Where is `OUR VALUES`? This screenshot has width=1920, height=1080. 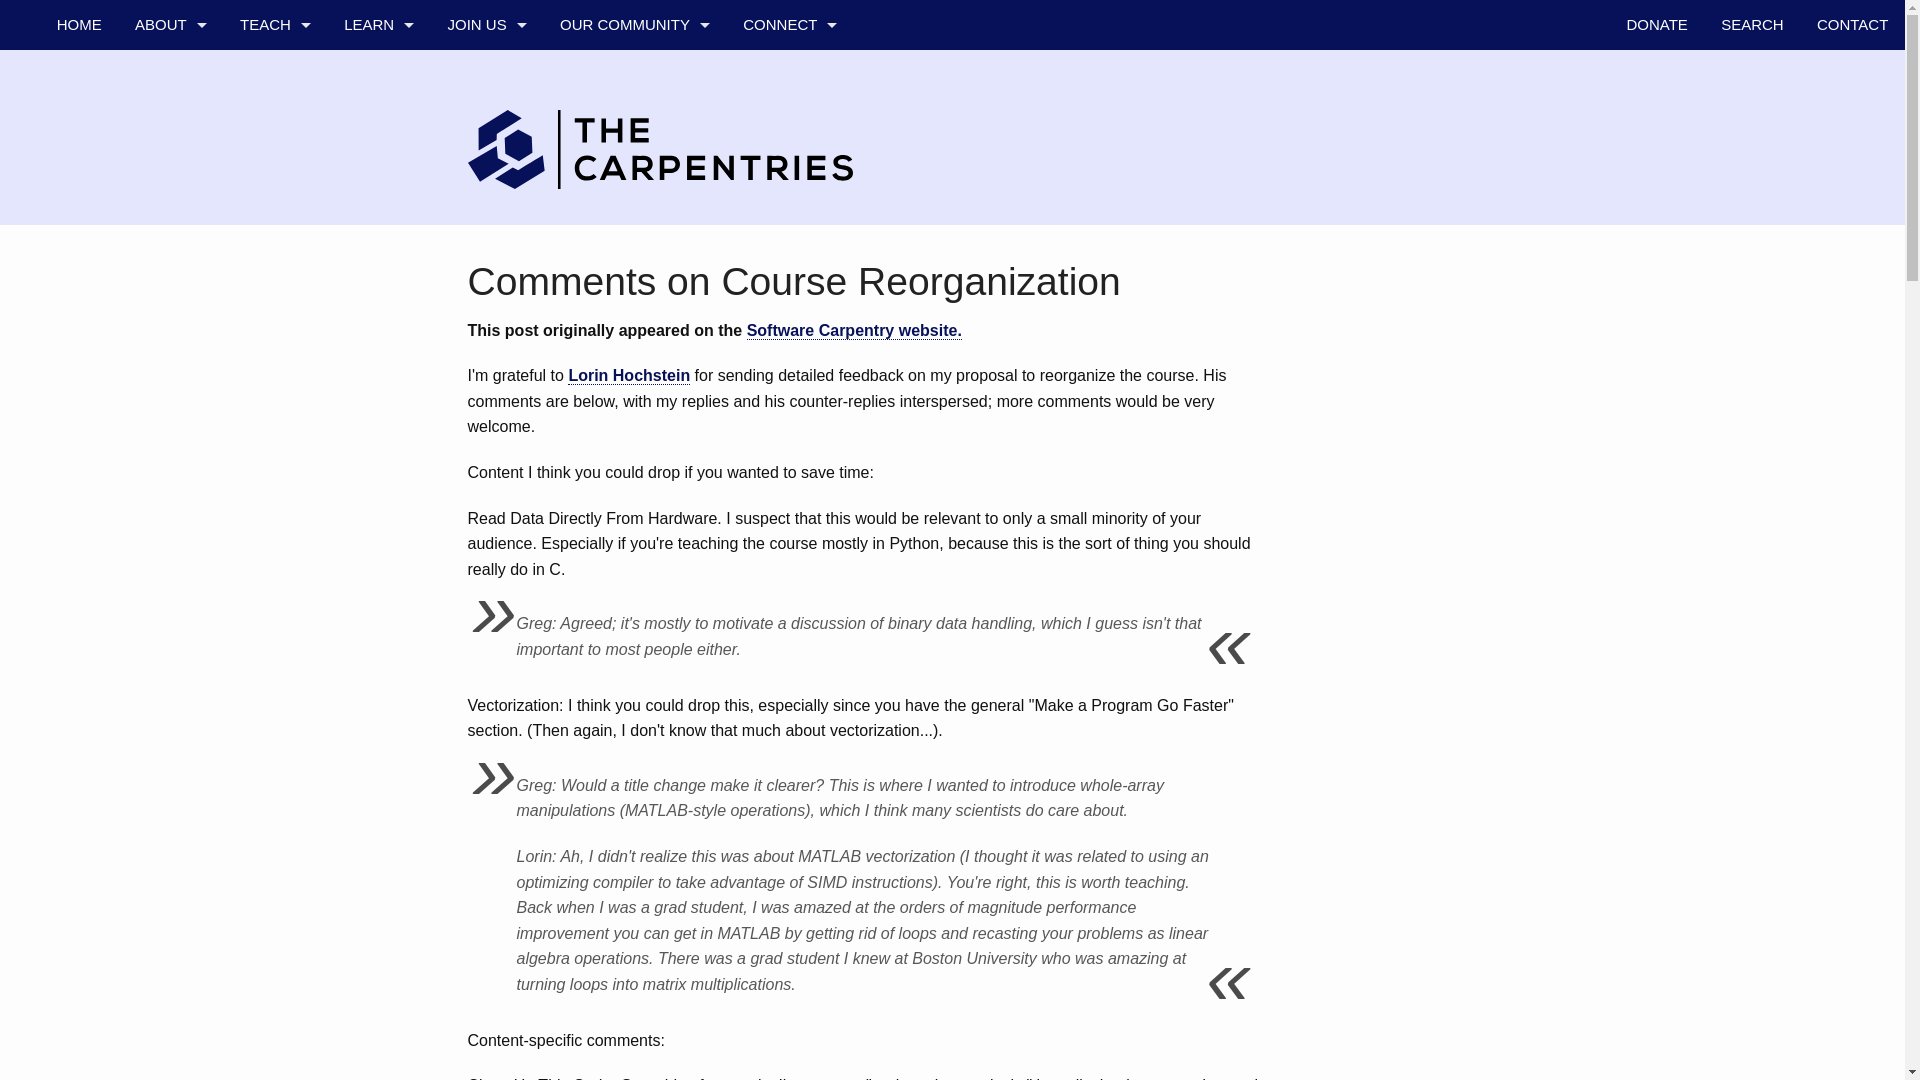
OUR VALUES is located at coordinates (170, 125).